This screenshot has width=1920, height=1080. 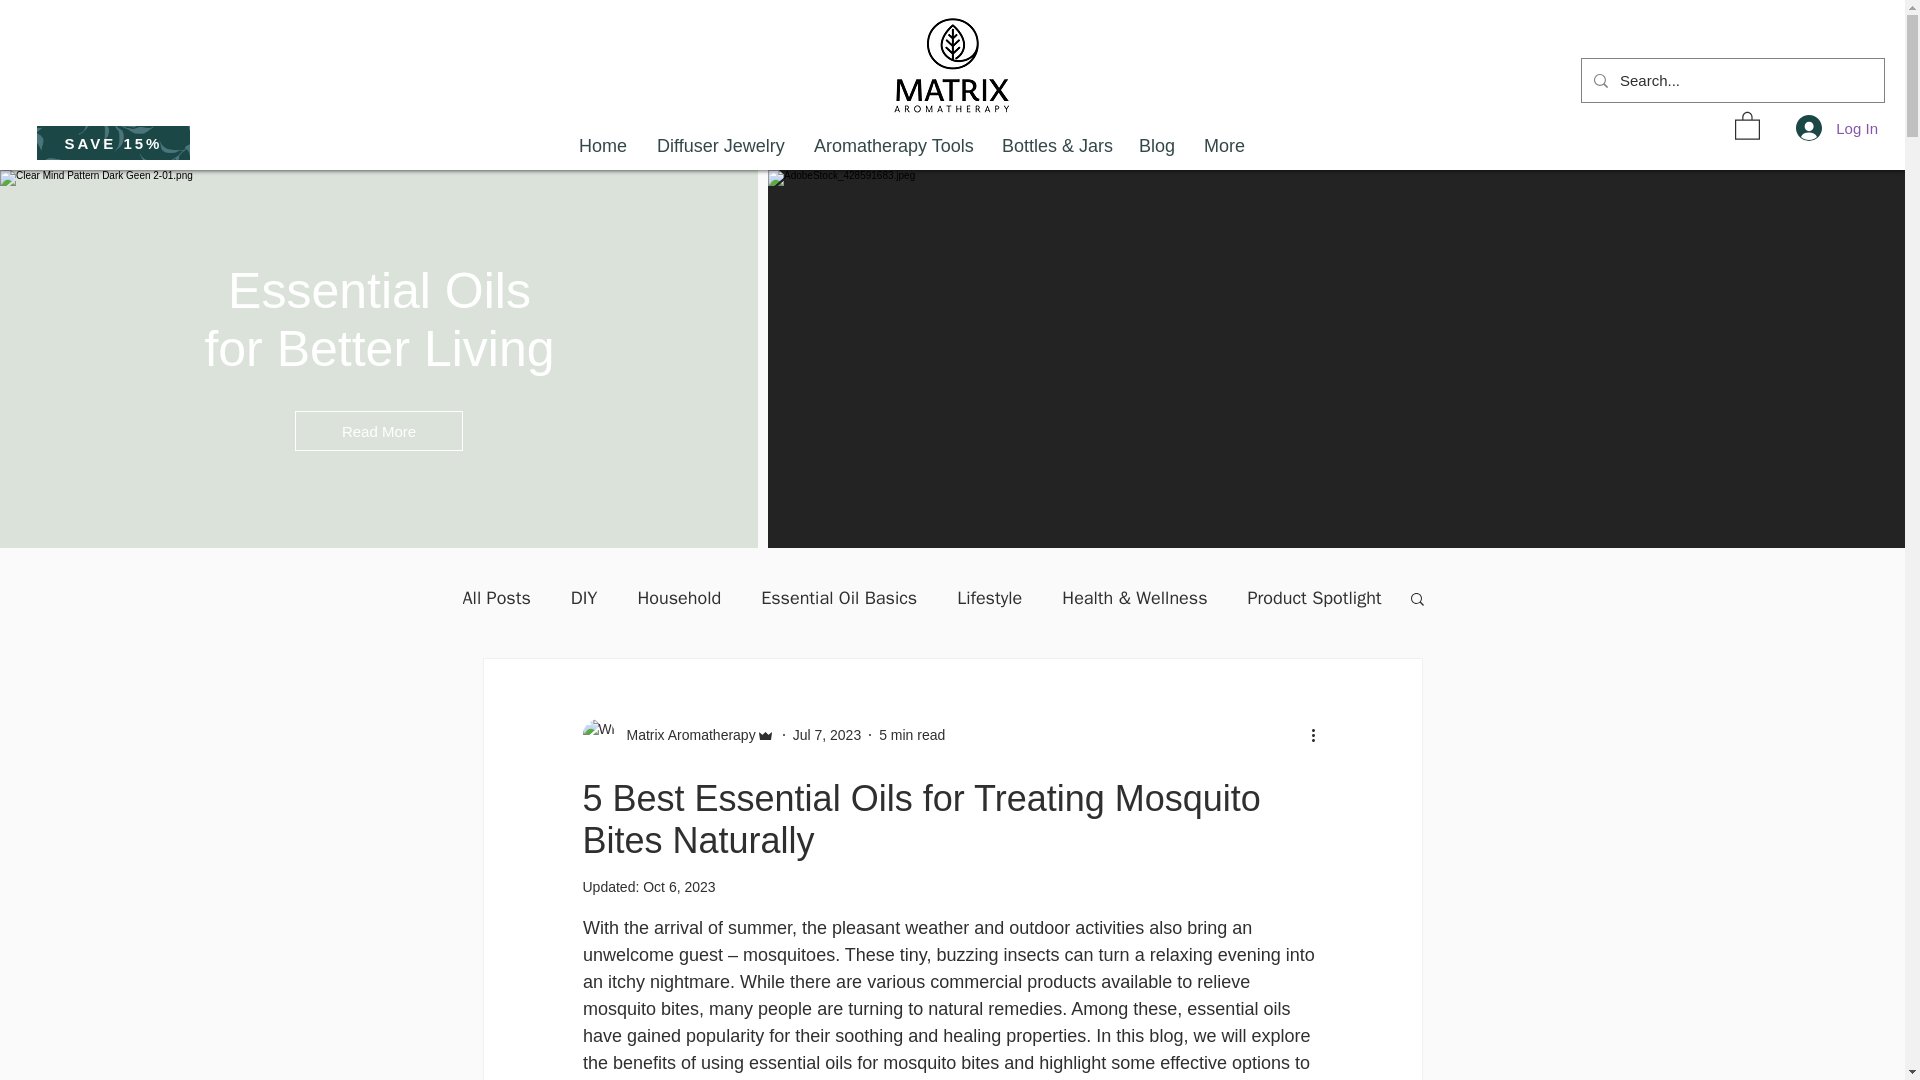 I want to click on Blog, so click(x=1163, y=146).